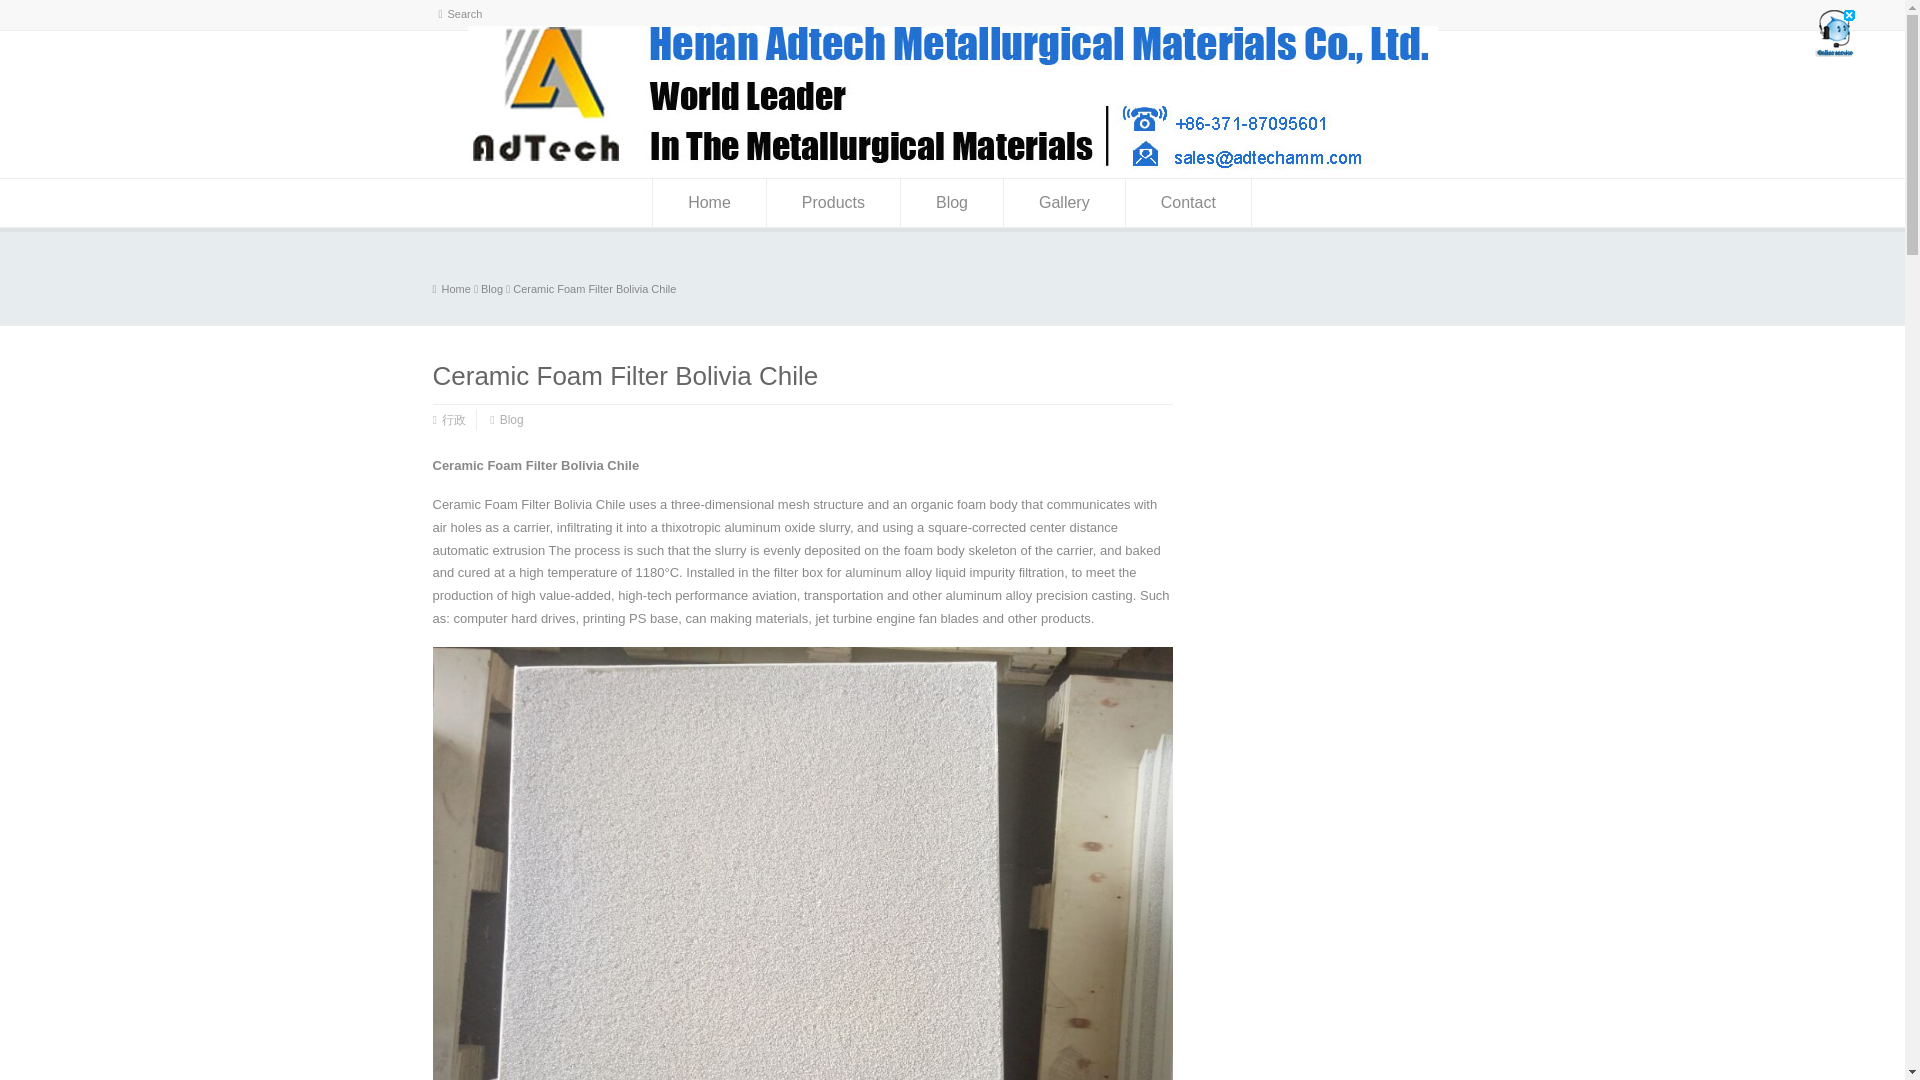 This screenshot has height=1080, width=1920. Describe the element at coordinates (709, 202) in the screenshot. I see `Home` at that location.